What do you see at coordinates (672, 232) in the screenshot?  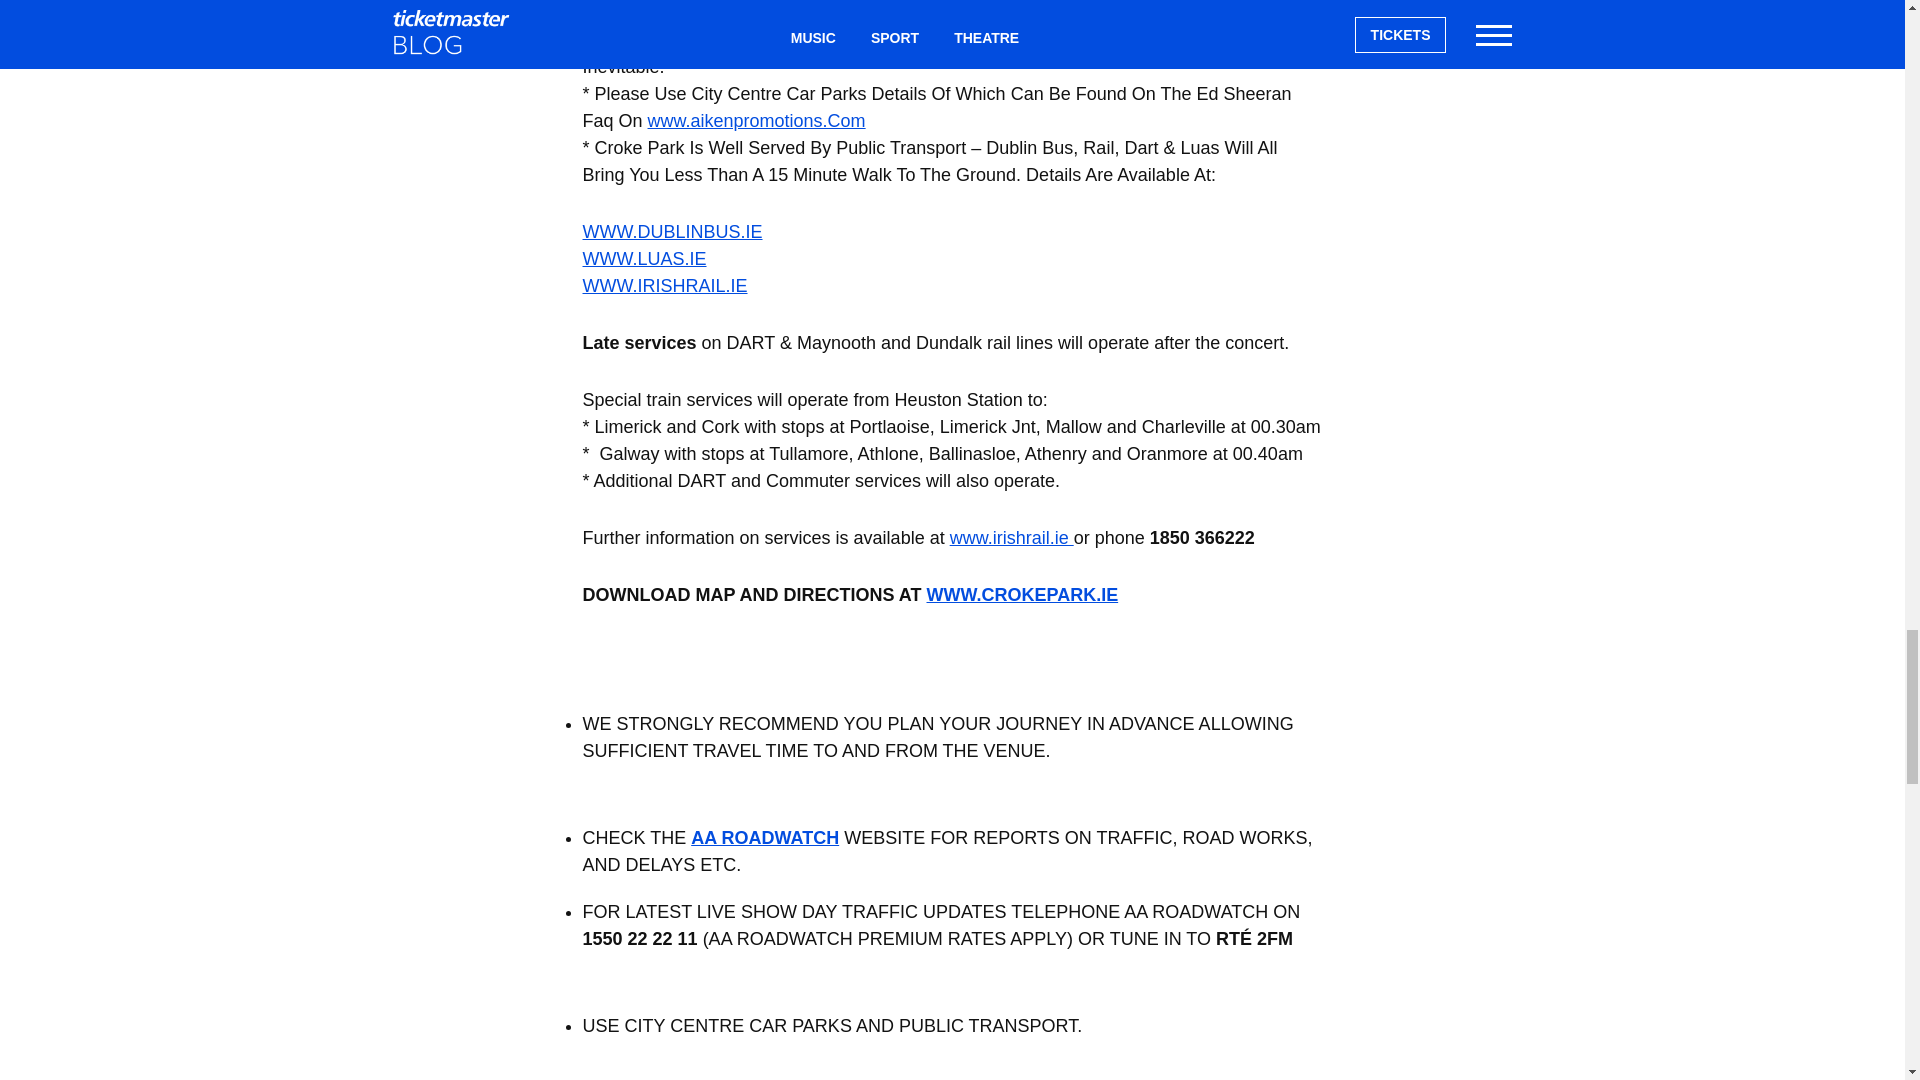 I see `WWW.DUBLINBUS.IE` at bounding box center [672, 232].